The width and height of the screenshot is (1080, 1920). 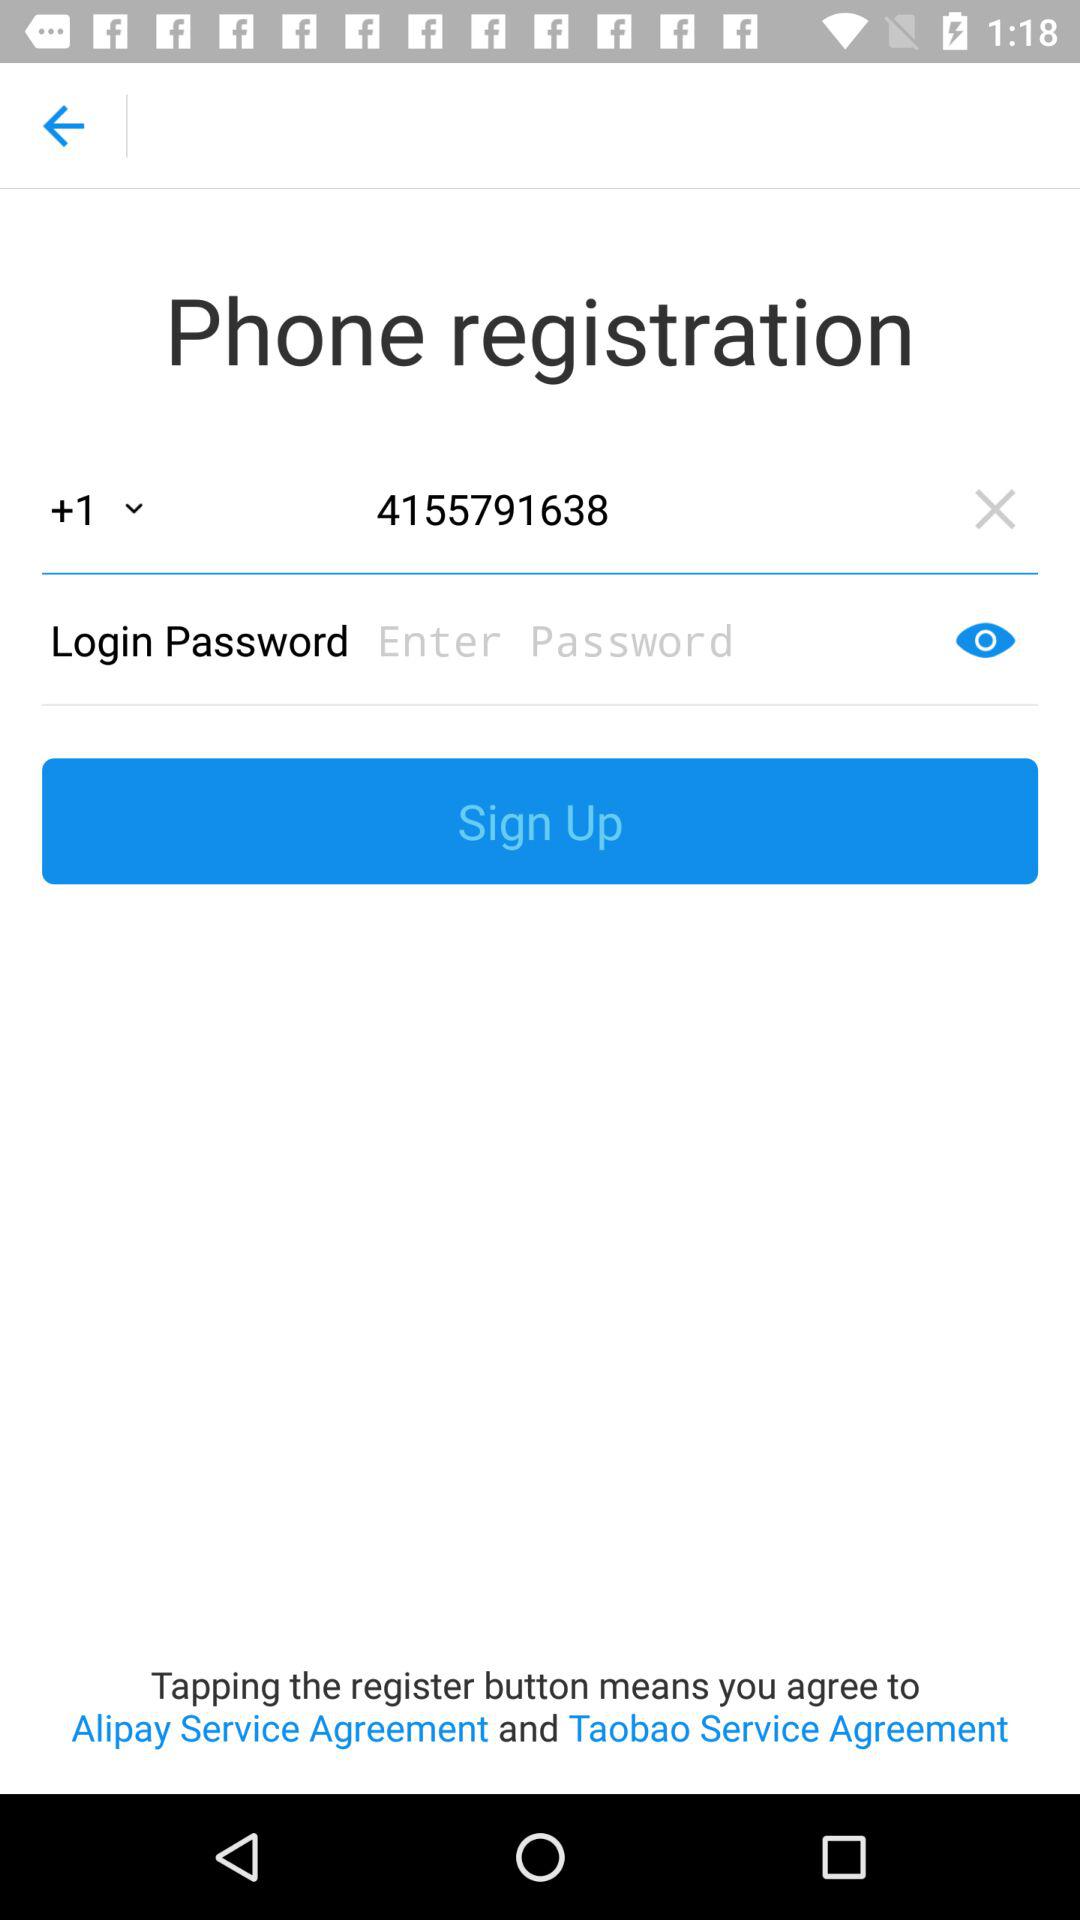 What do you see at coordinates (540, 821) in the screenshot?
I see `launch sign up item` at bounding box center [540, 821].